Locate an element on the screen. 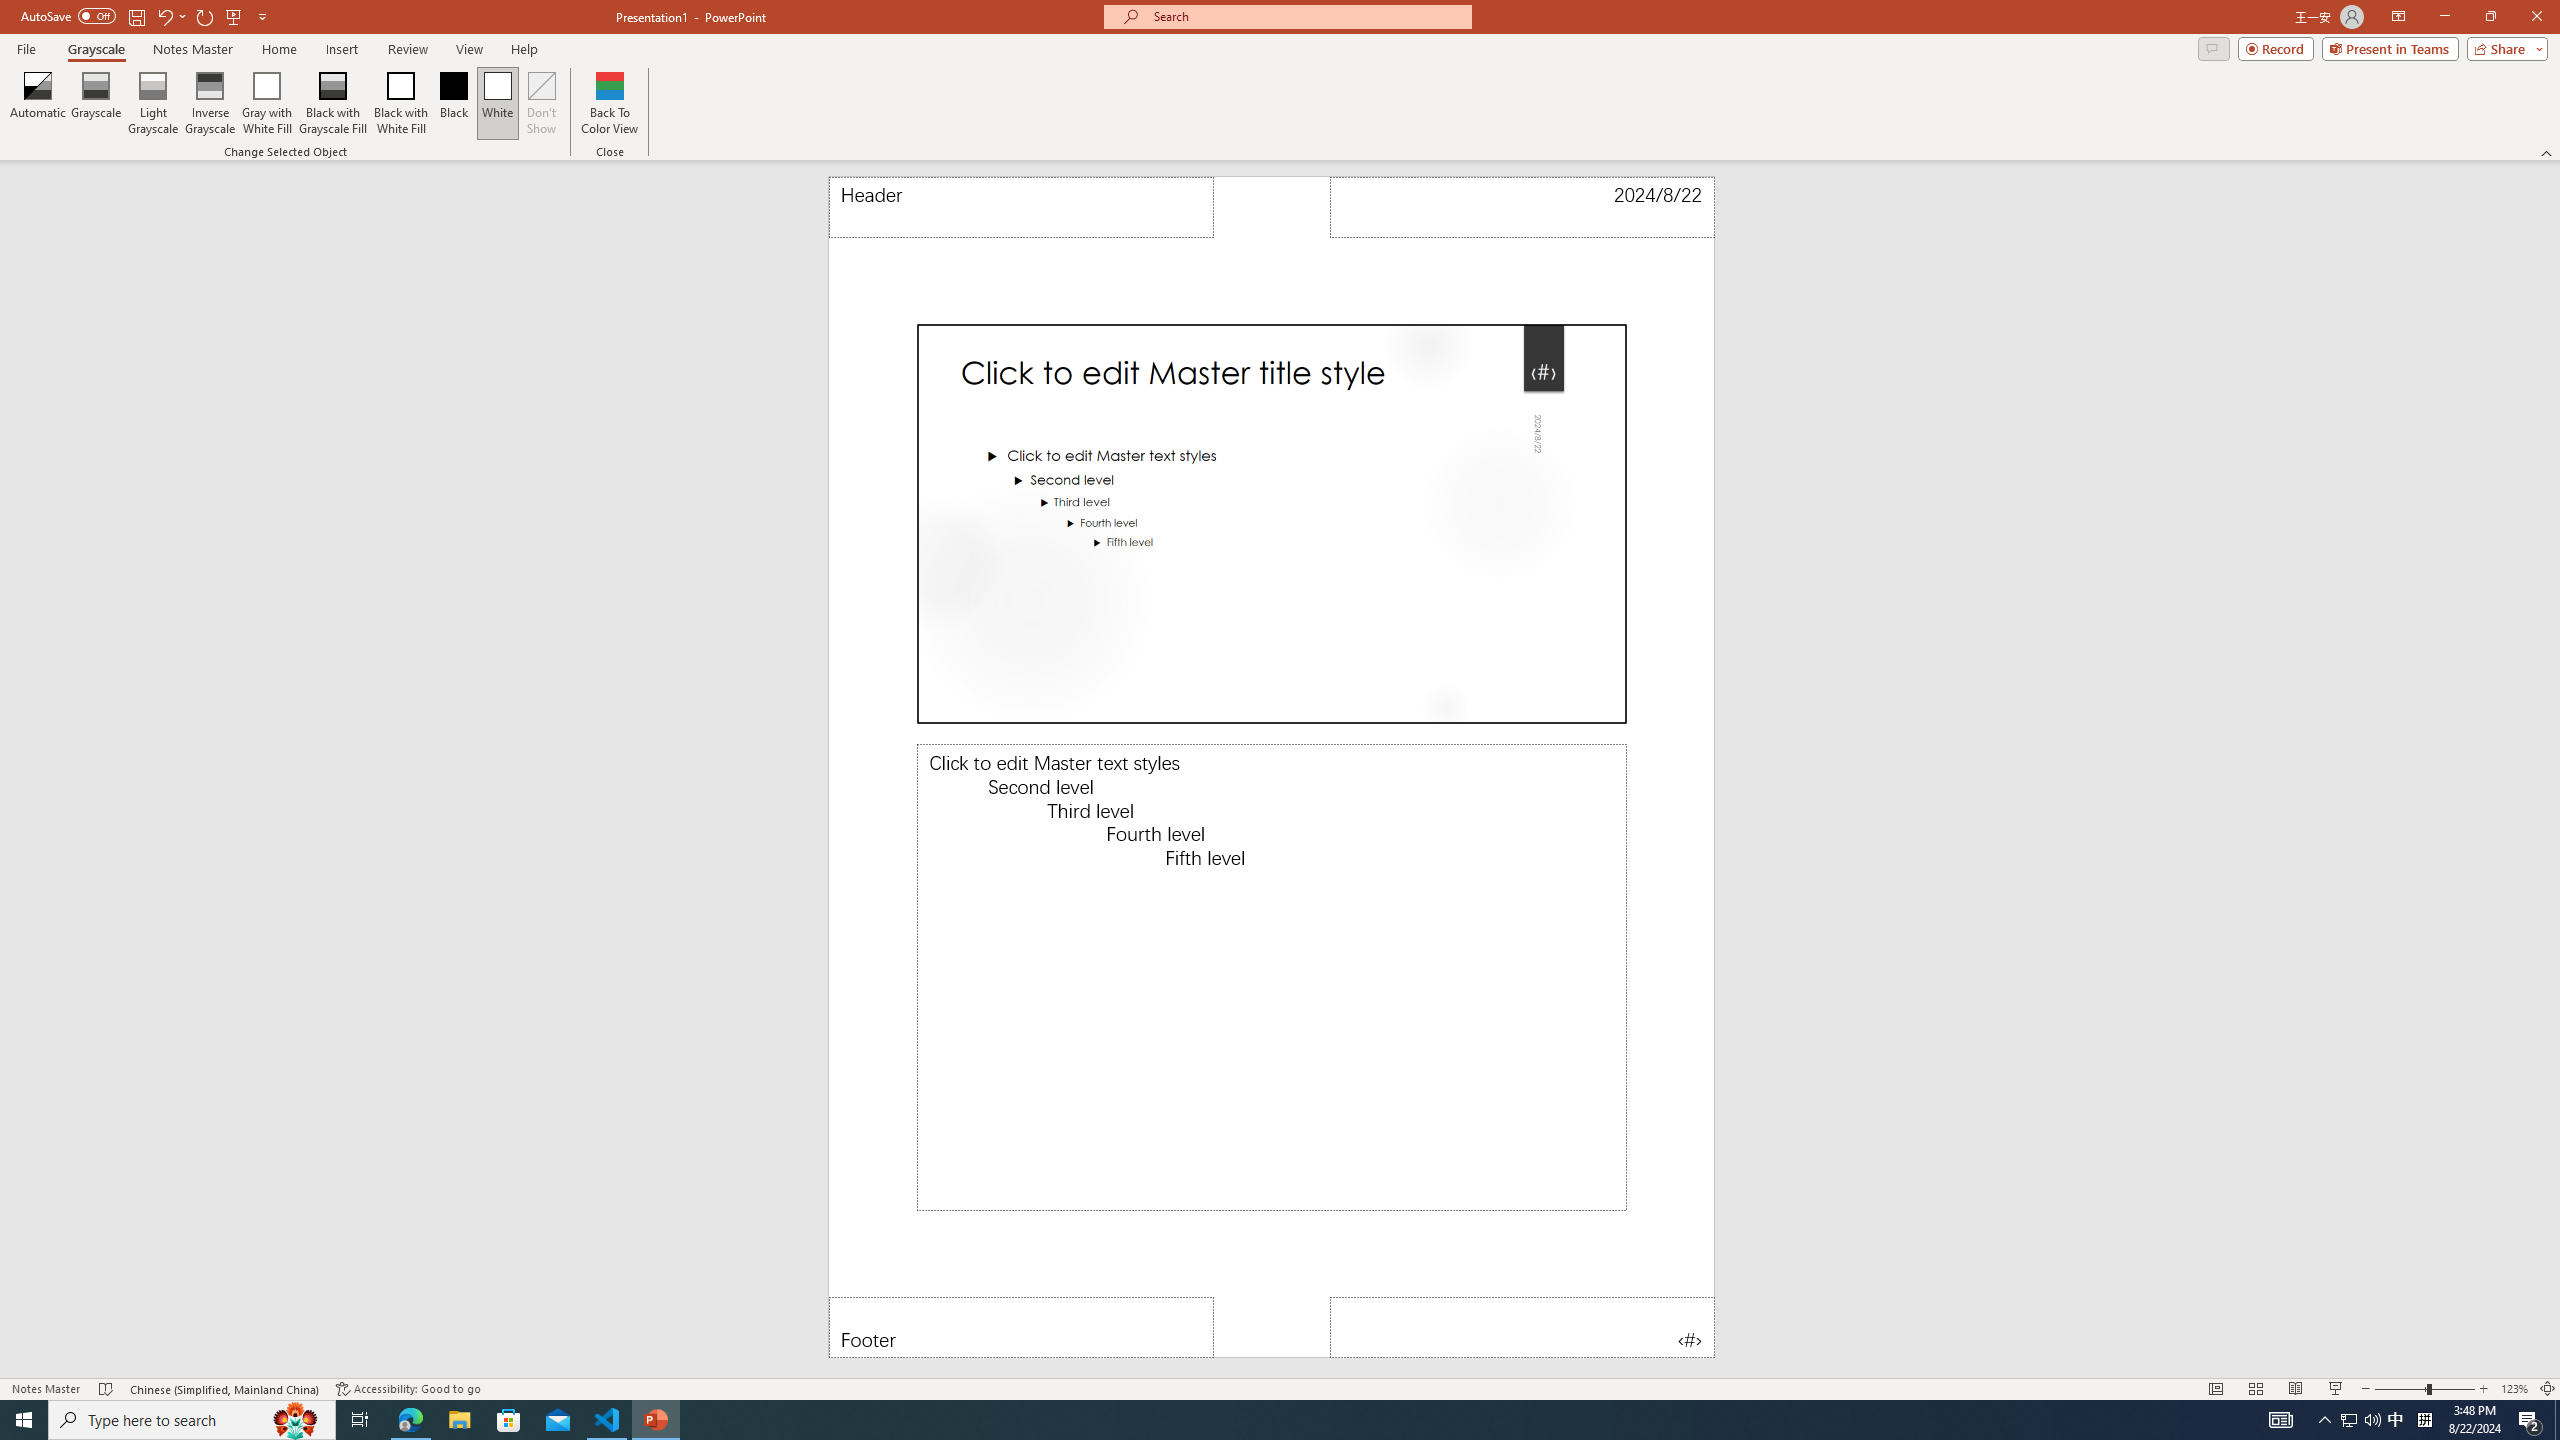  Notes Master is located at coordinates (192, 49).